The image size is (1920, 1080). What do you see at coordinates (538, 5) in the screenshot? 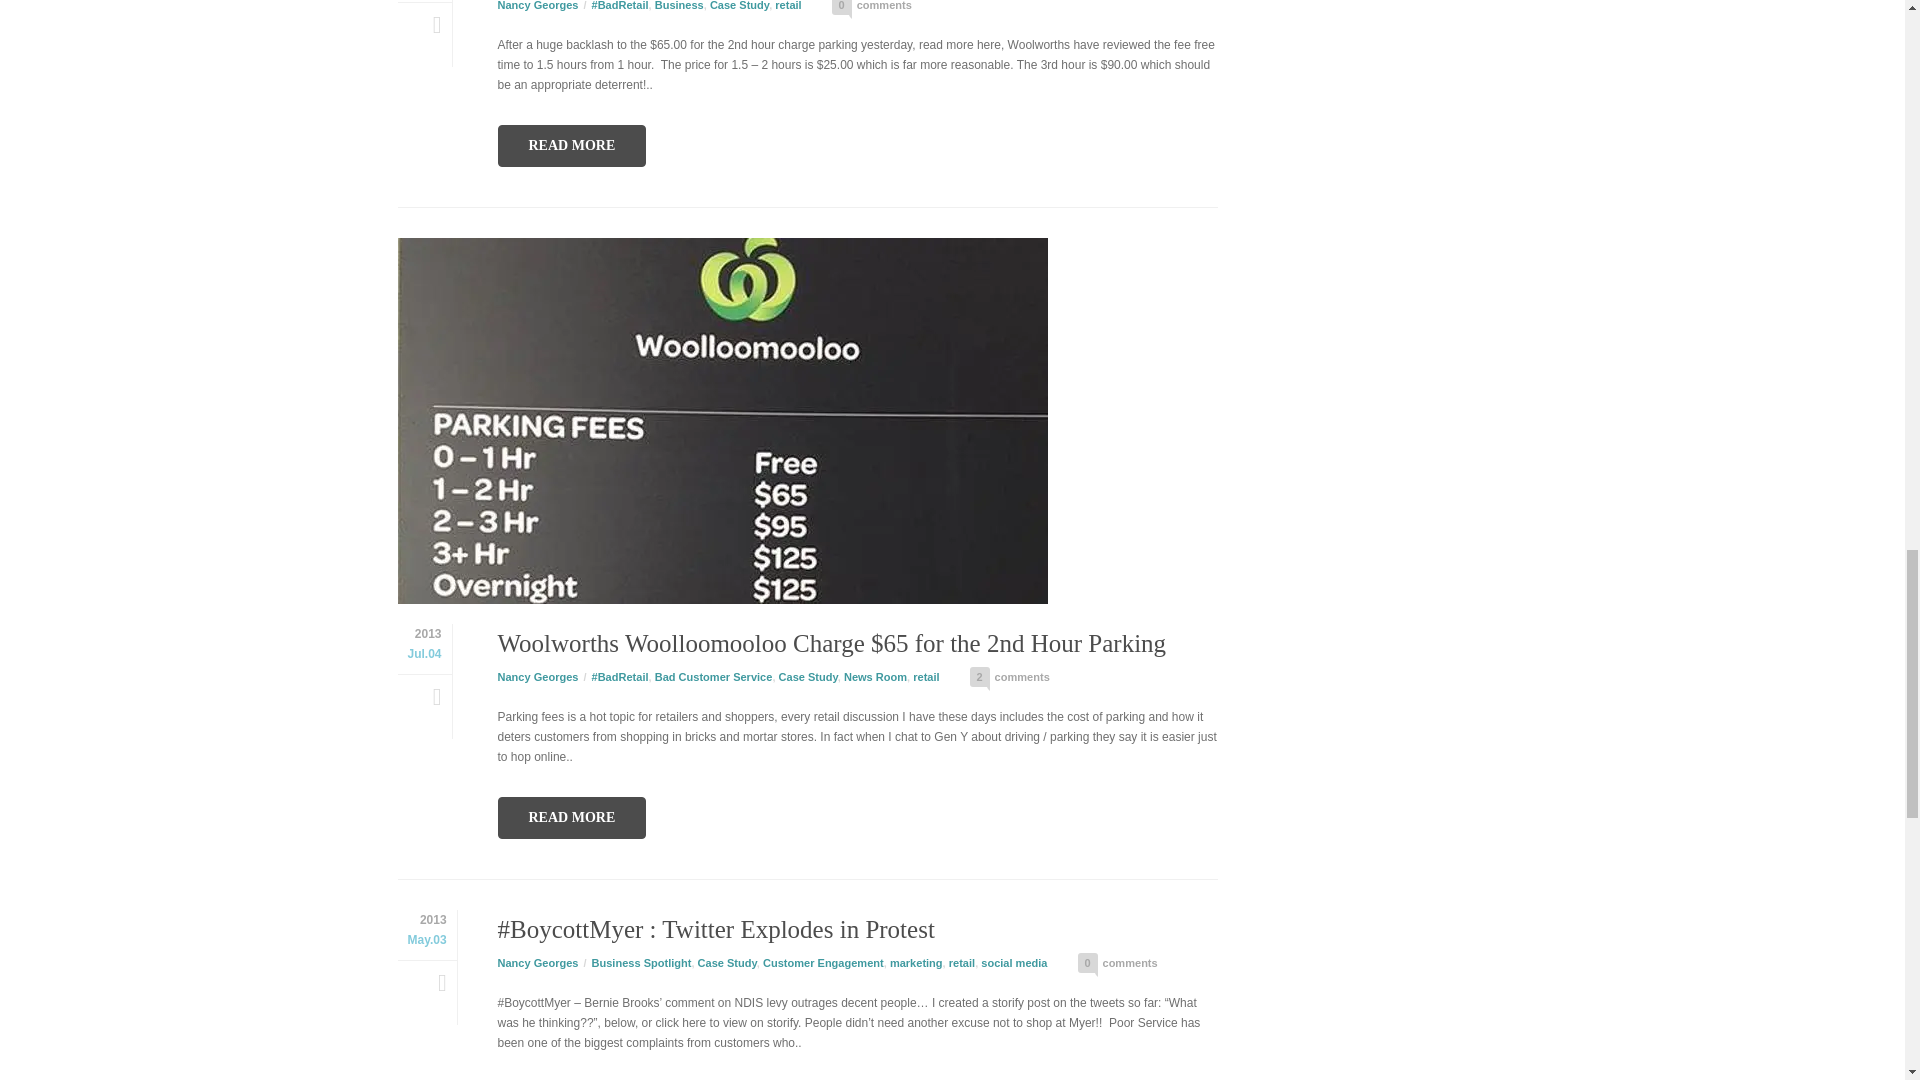
I see `View all posts by Nancy Georges` at bounding box center [538, 5].